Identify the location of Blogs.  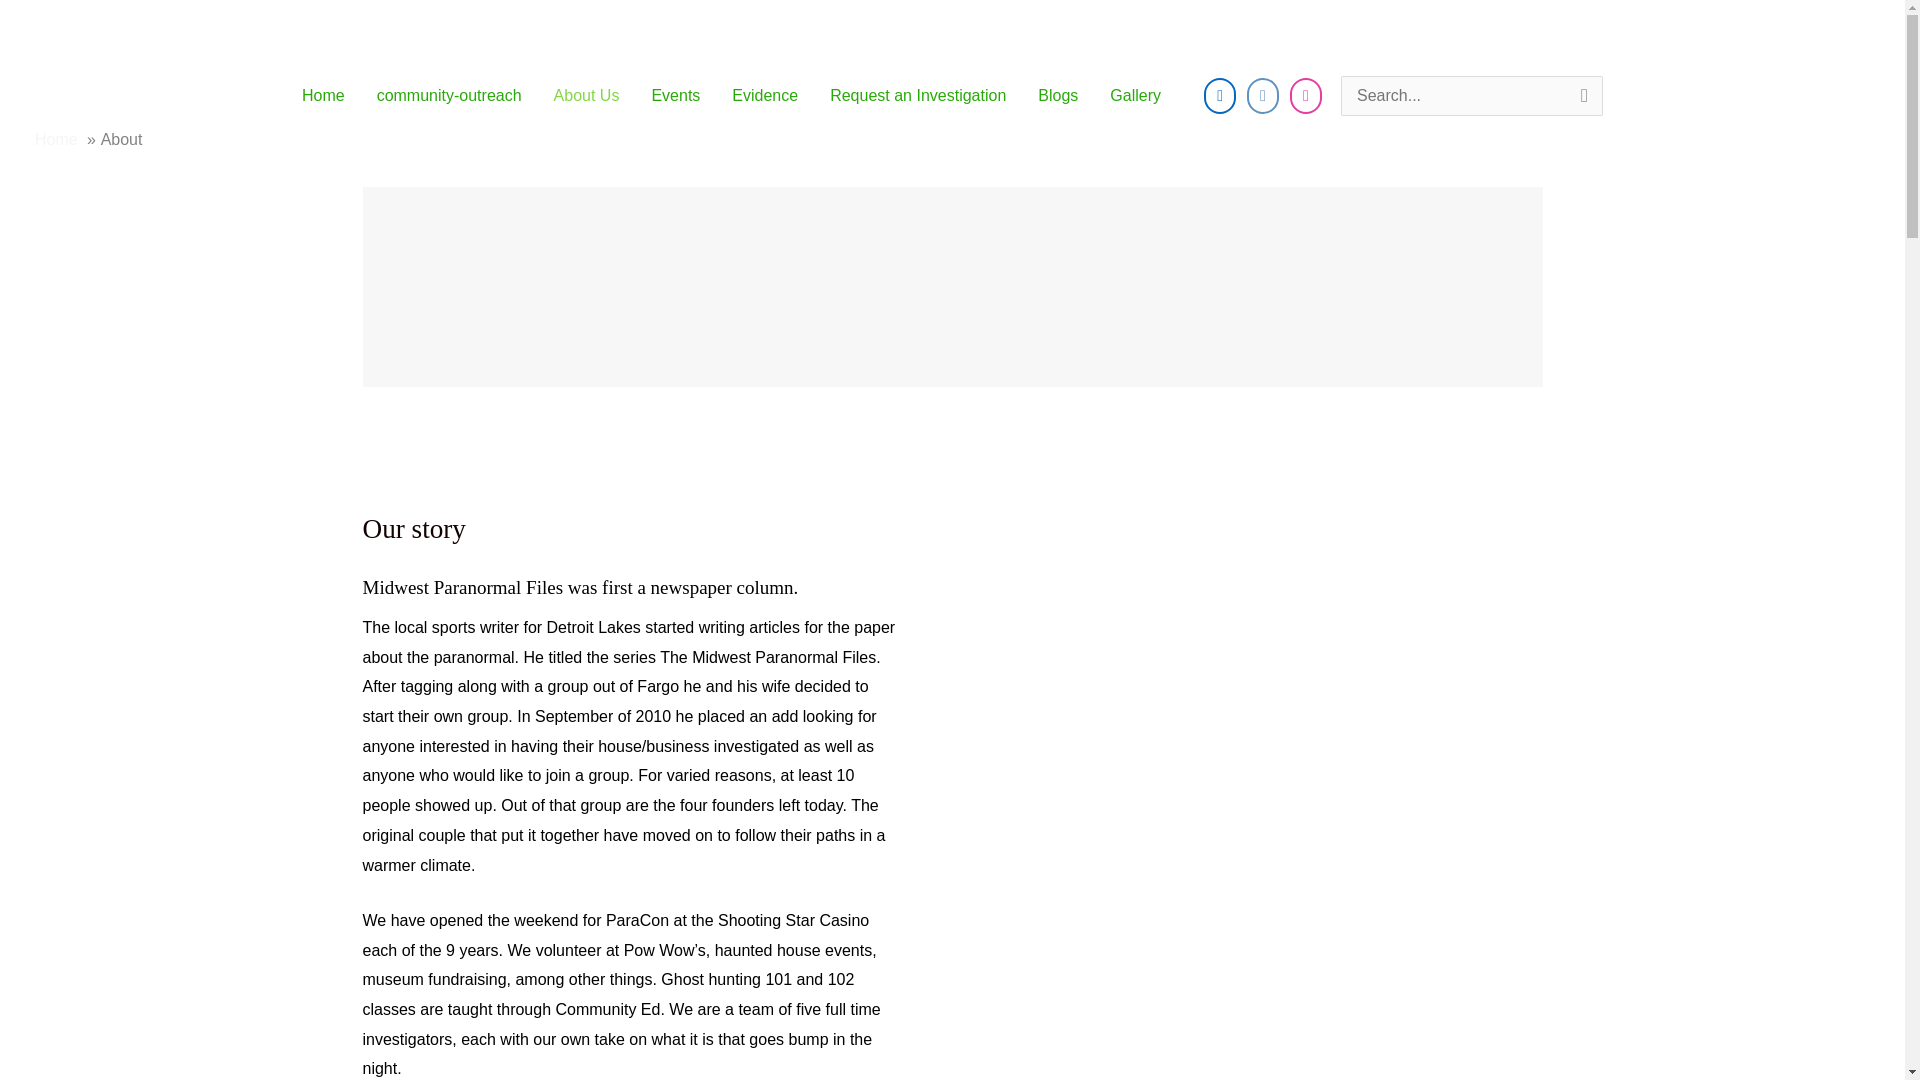
(1058, 96).